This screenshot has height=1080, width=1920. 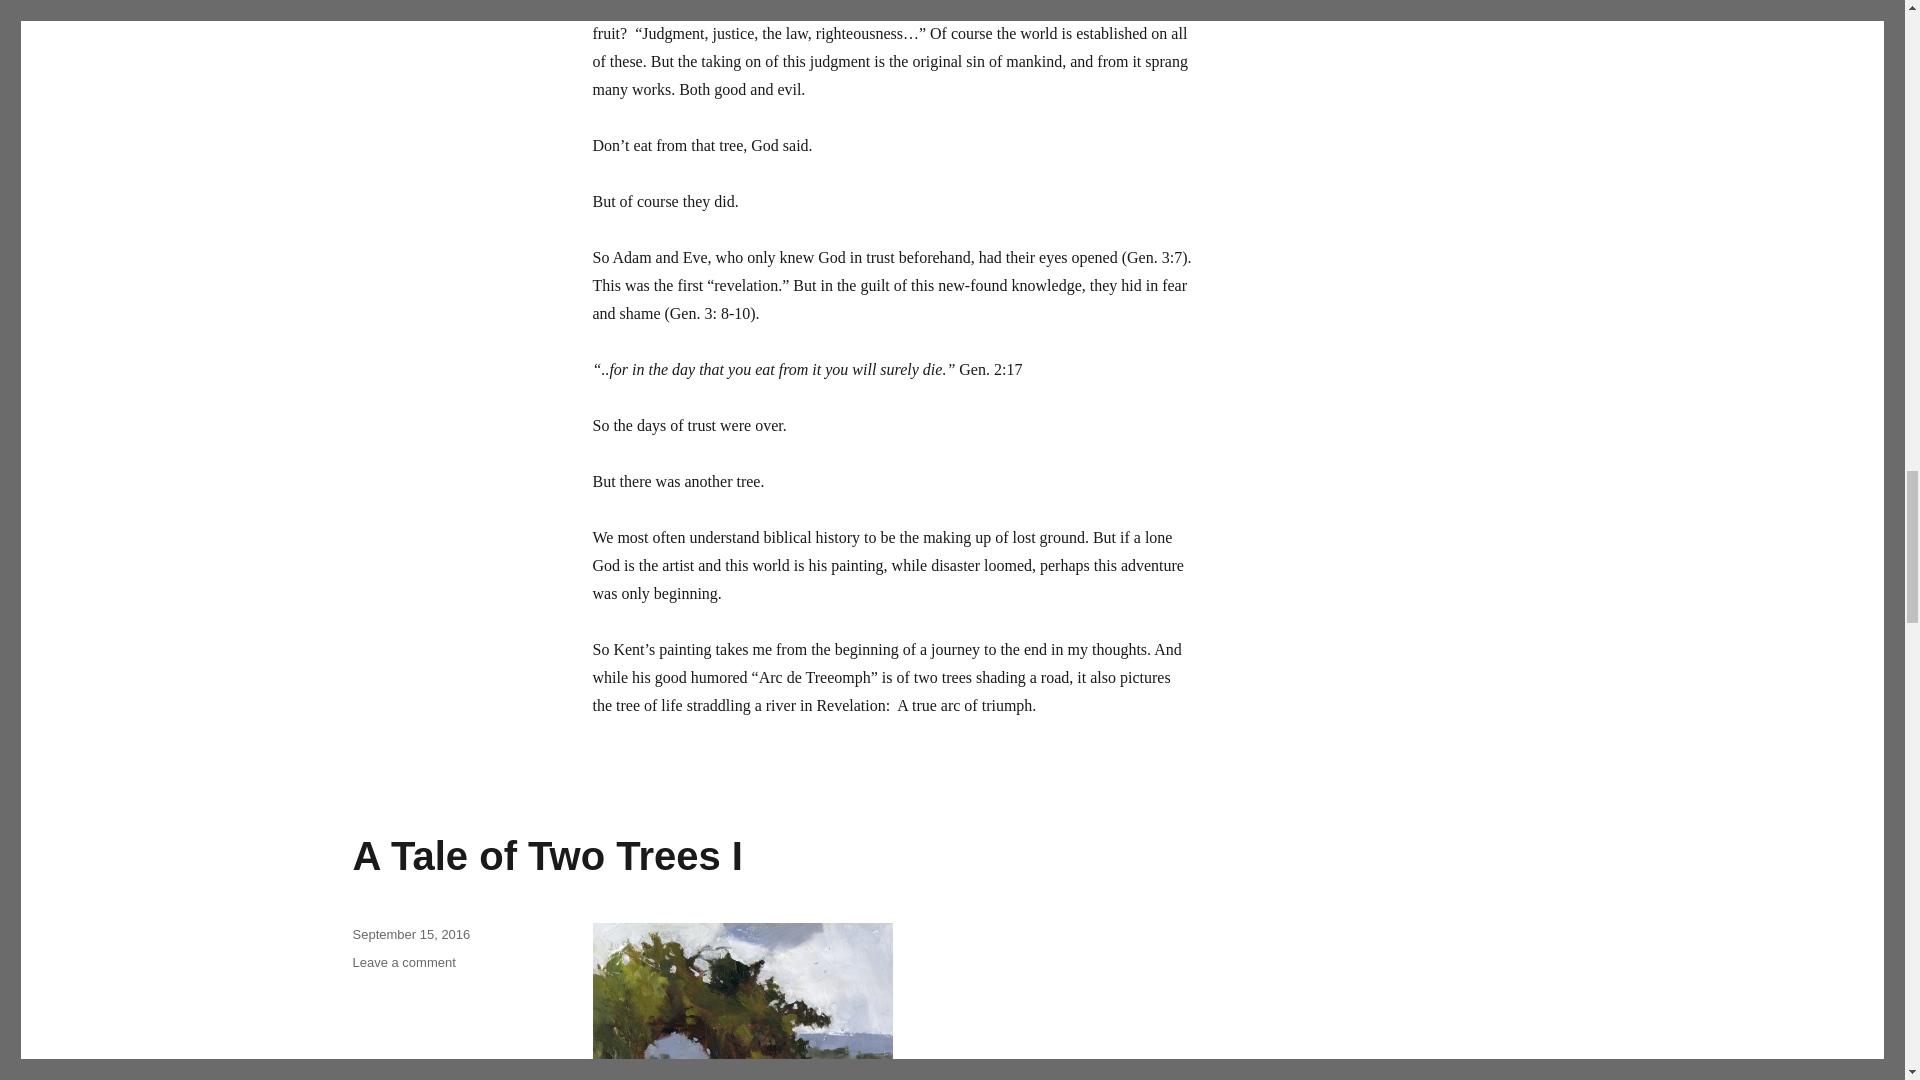 I want to click on A Tale of Two Trees I, so click(x=546, y=856).